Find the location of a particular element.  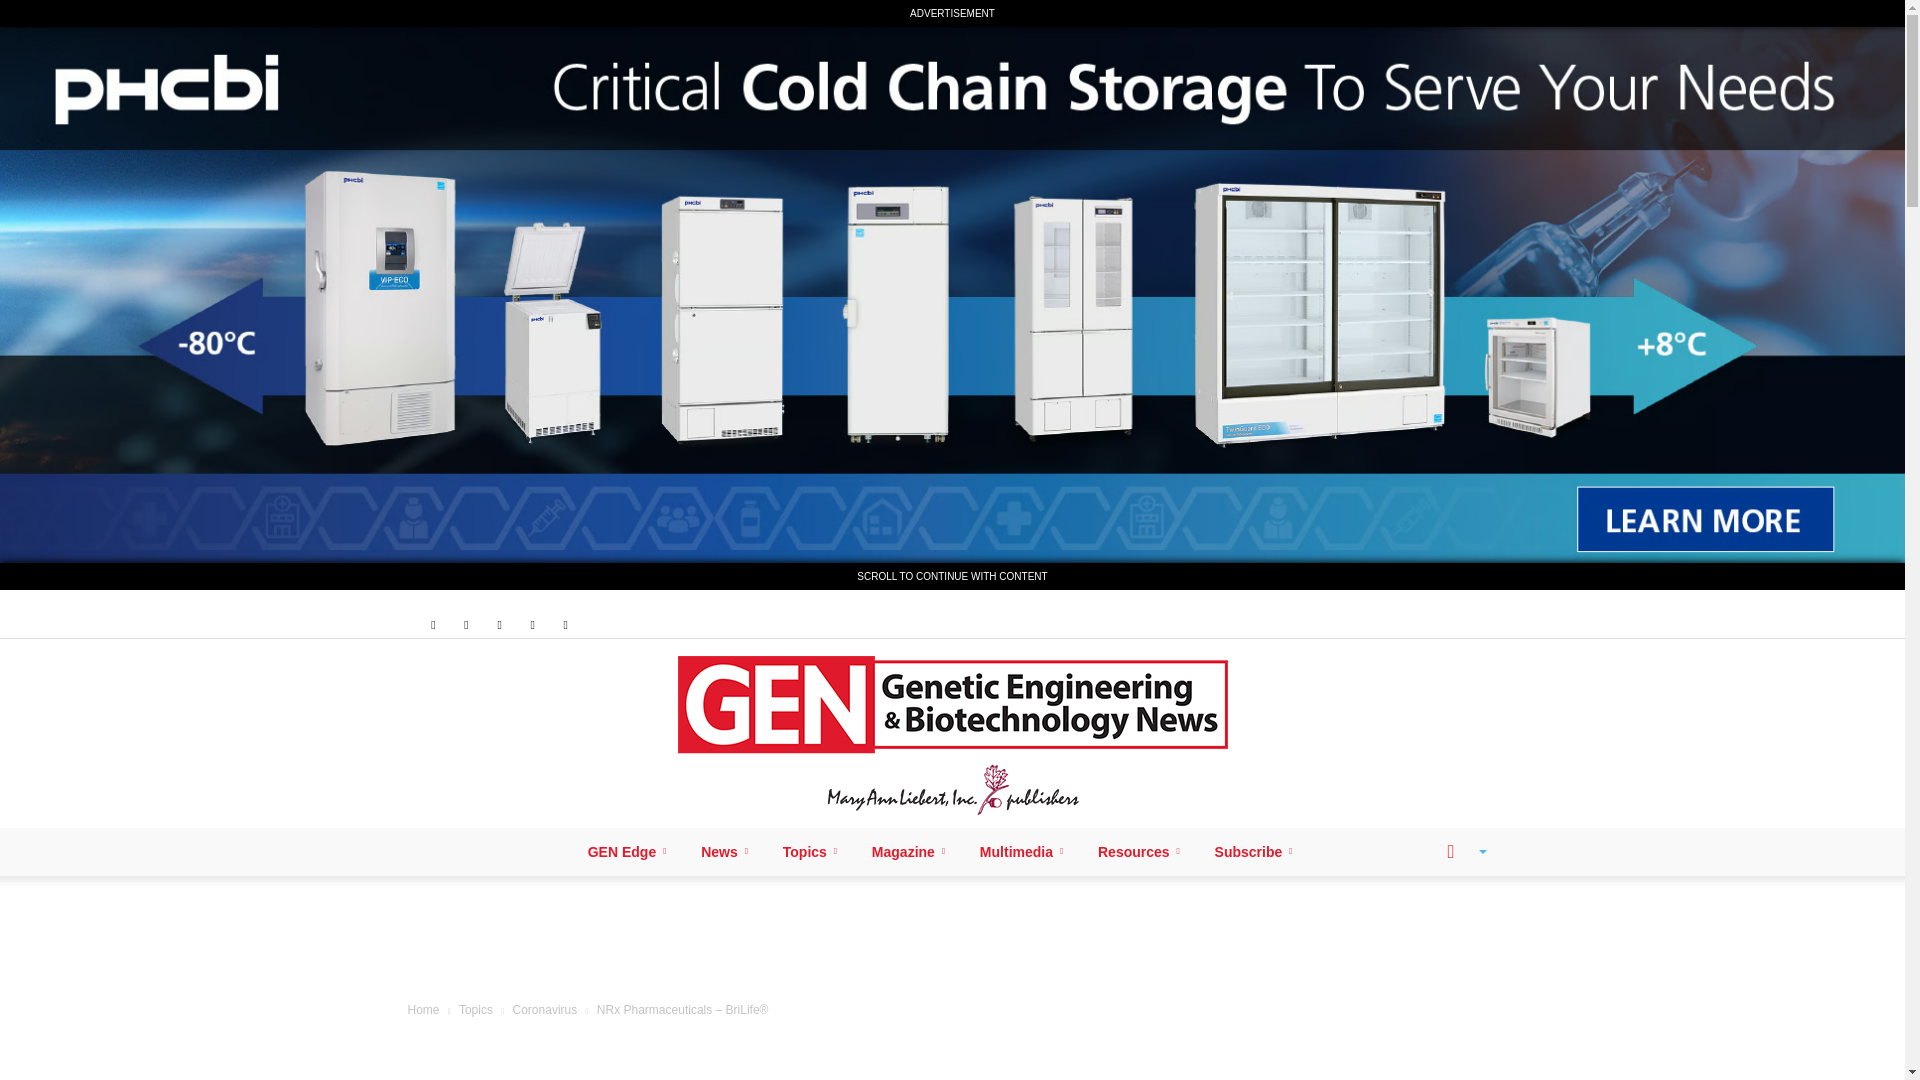

Twitter is located at coordinates (532, 624).